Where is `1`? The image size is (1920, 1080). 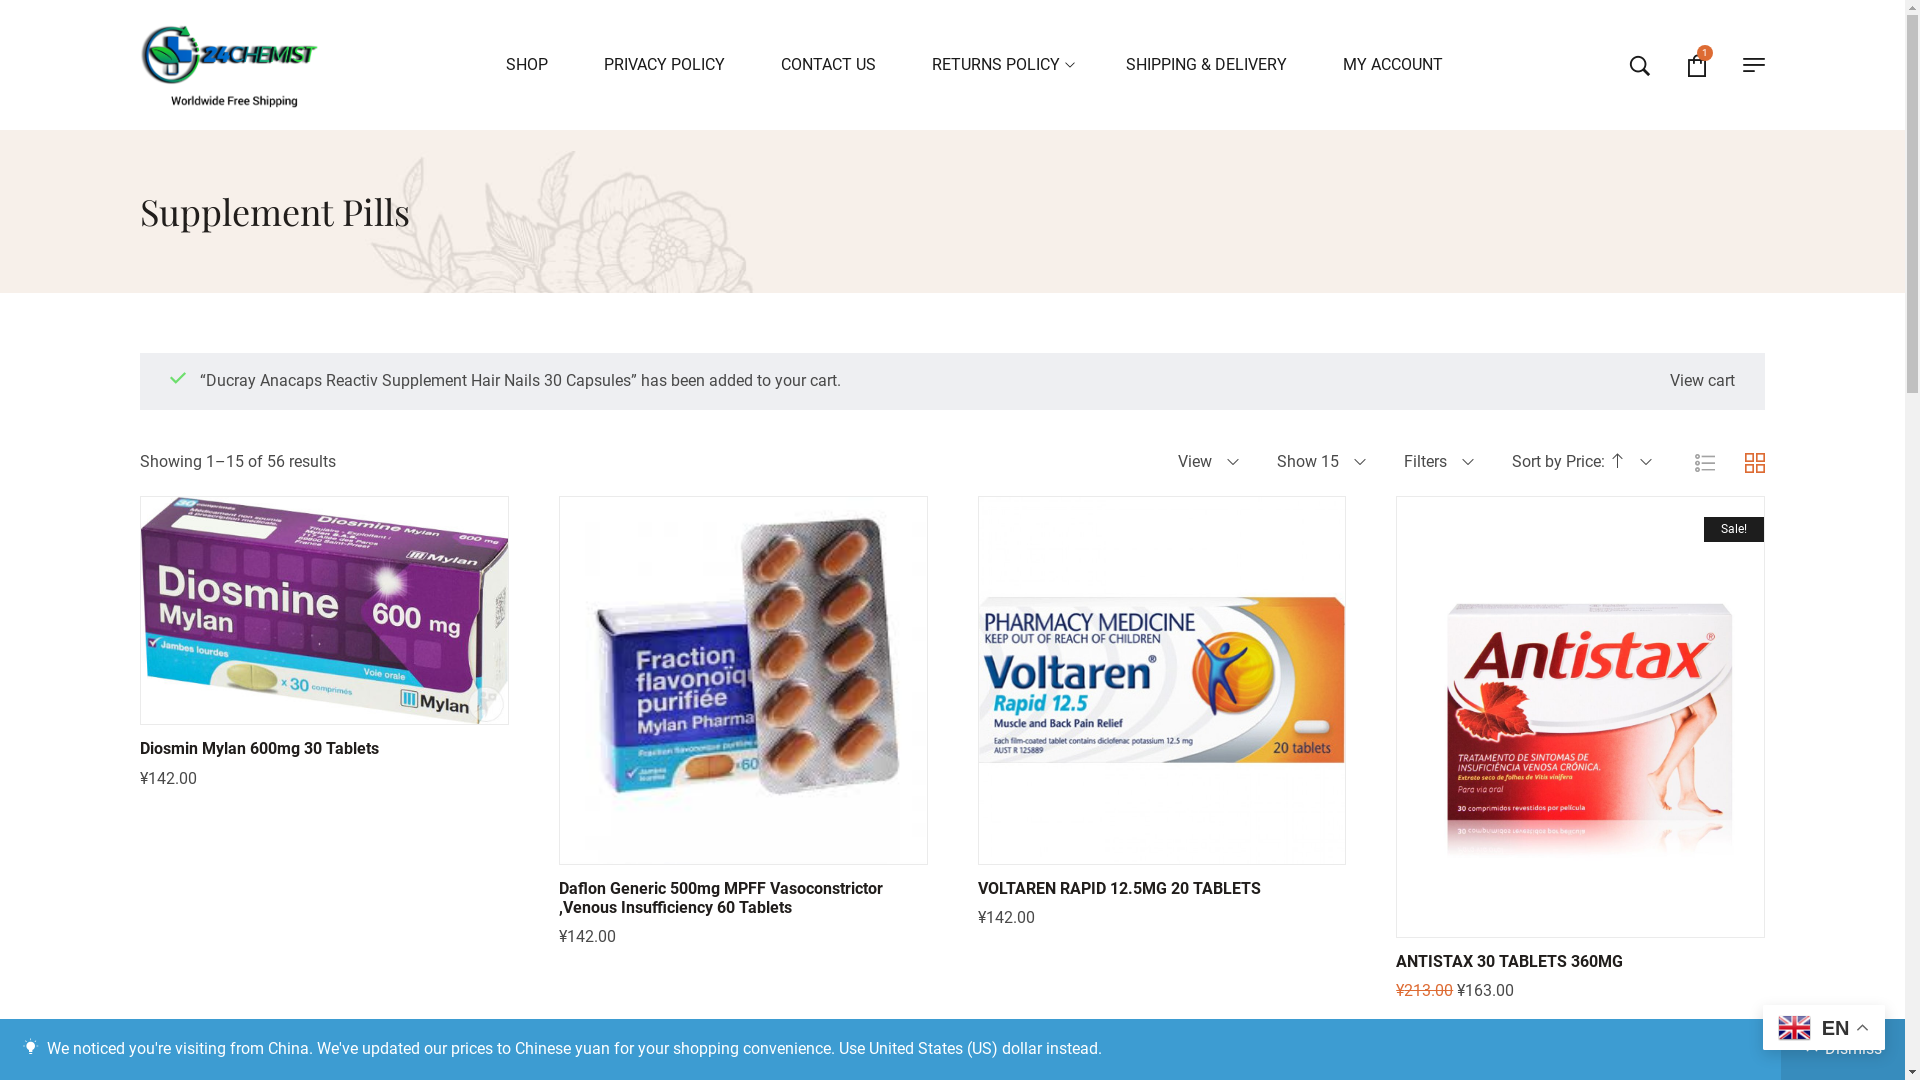 1 is located at coordinates (1697, 65).